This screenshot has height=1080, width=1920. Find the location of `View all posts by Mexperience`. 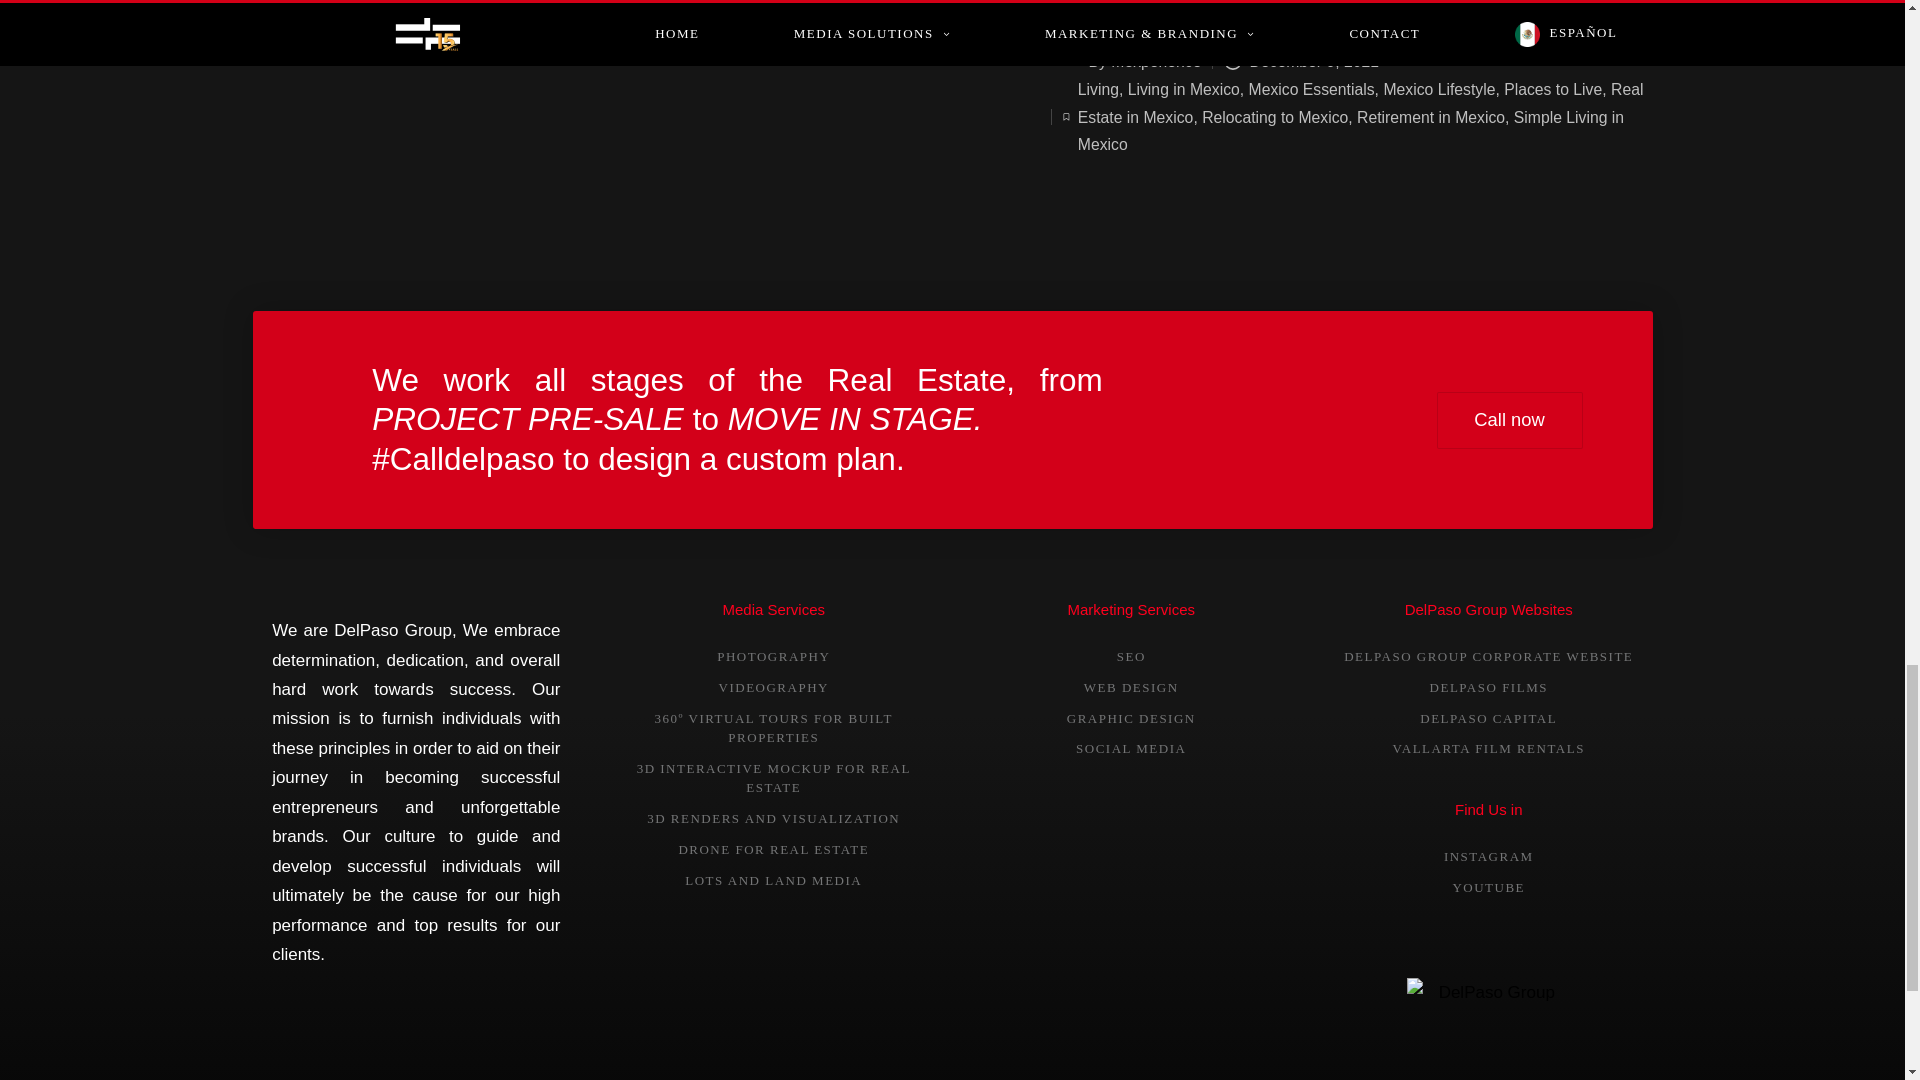

View all posts by Mexperience is located at coordinates (1156, 61).